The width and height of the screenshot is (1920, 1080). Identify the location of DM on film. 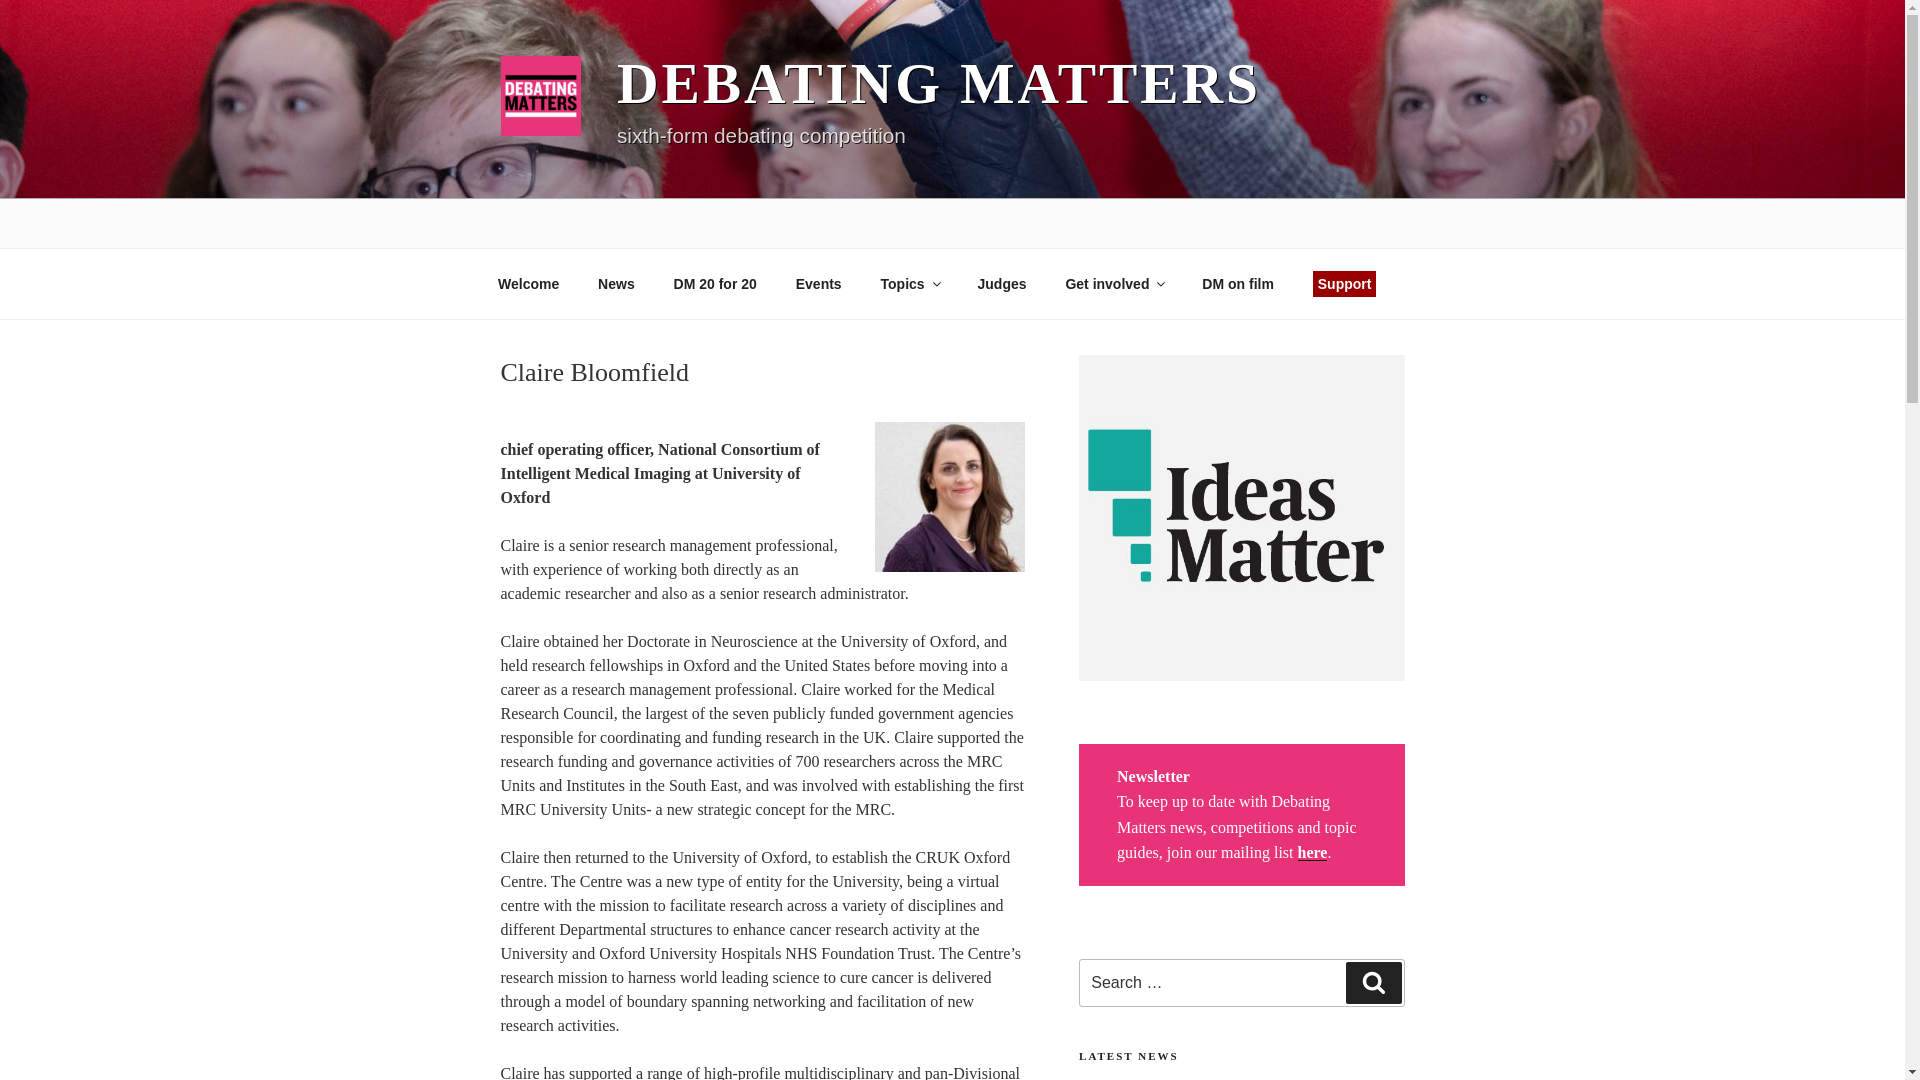
(1238, 284).